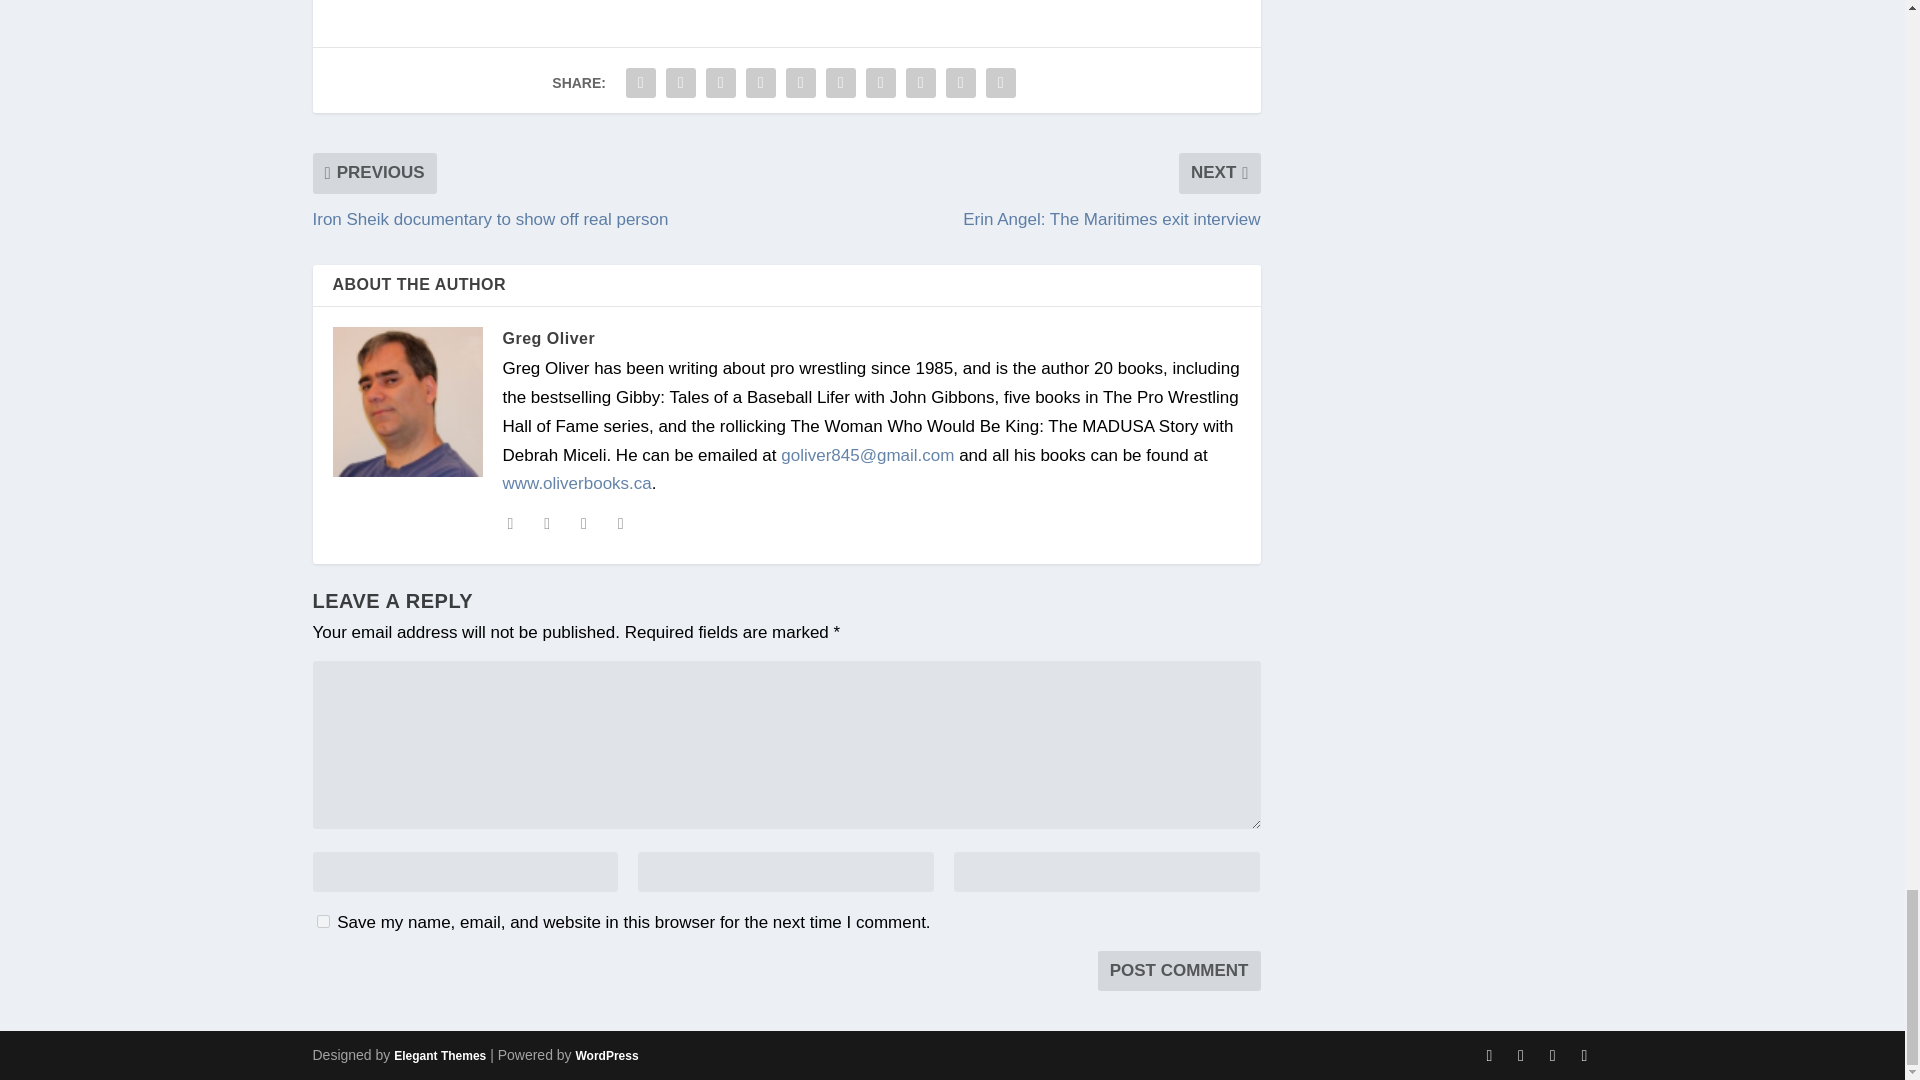 The width and height of the screenshot is (1920, 1080). Describe the element at coordinates (761, 82) in the screenshot. I see `Share "Brodus Clay tries horror in No One Lives" via Tumblr` at that location.